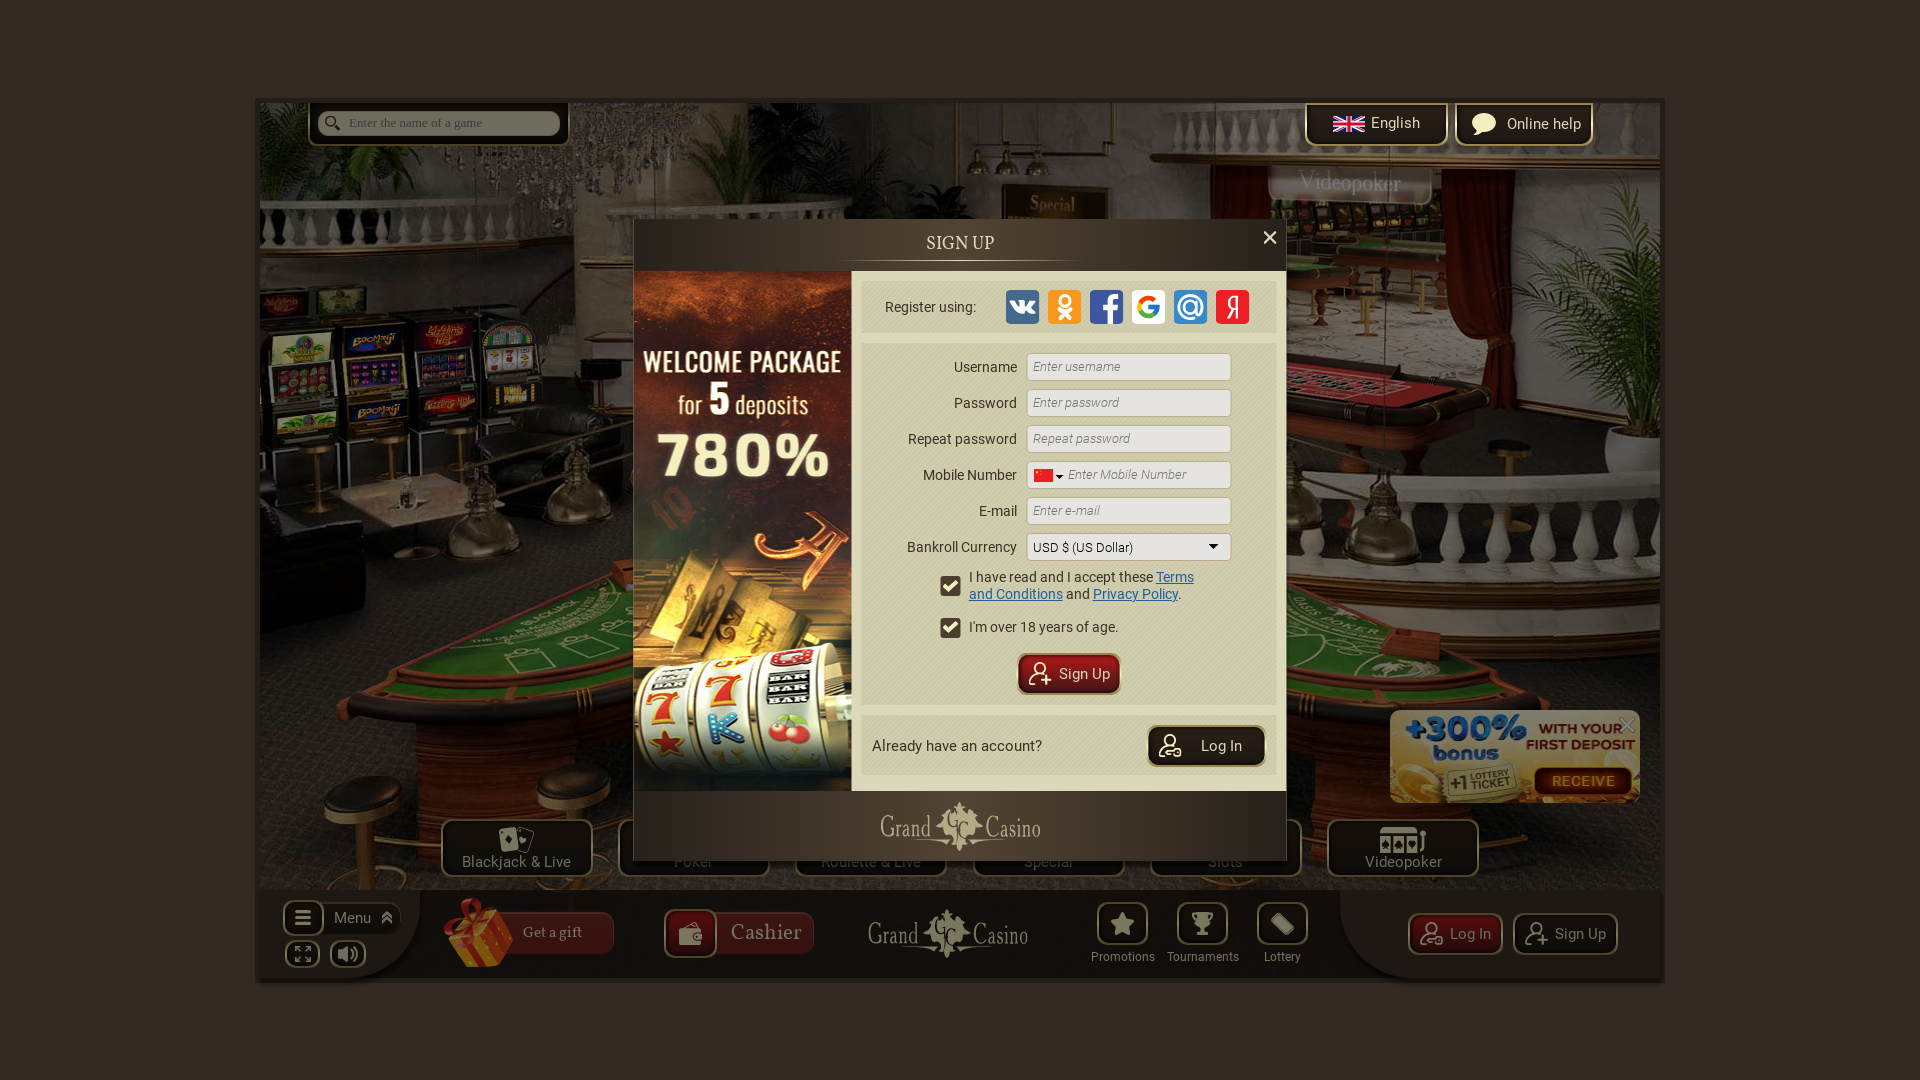 This screenshot has height=1080, width=1920. Describe the element at coordinates (1564, 933) in the screenshot. I see `Sign Up` at that location.